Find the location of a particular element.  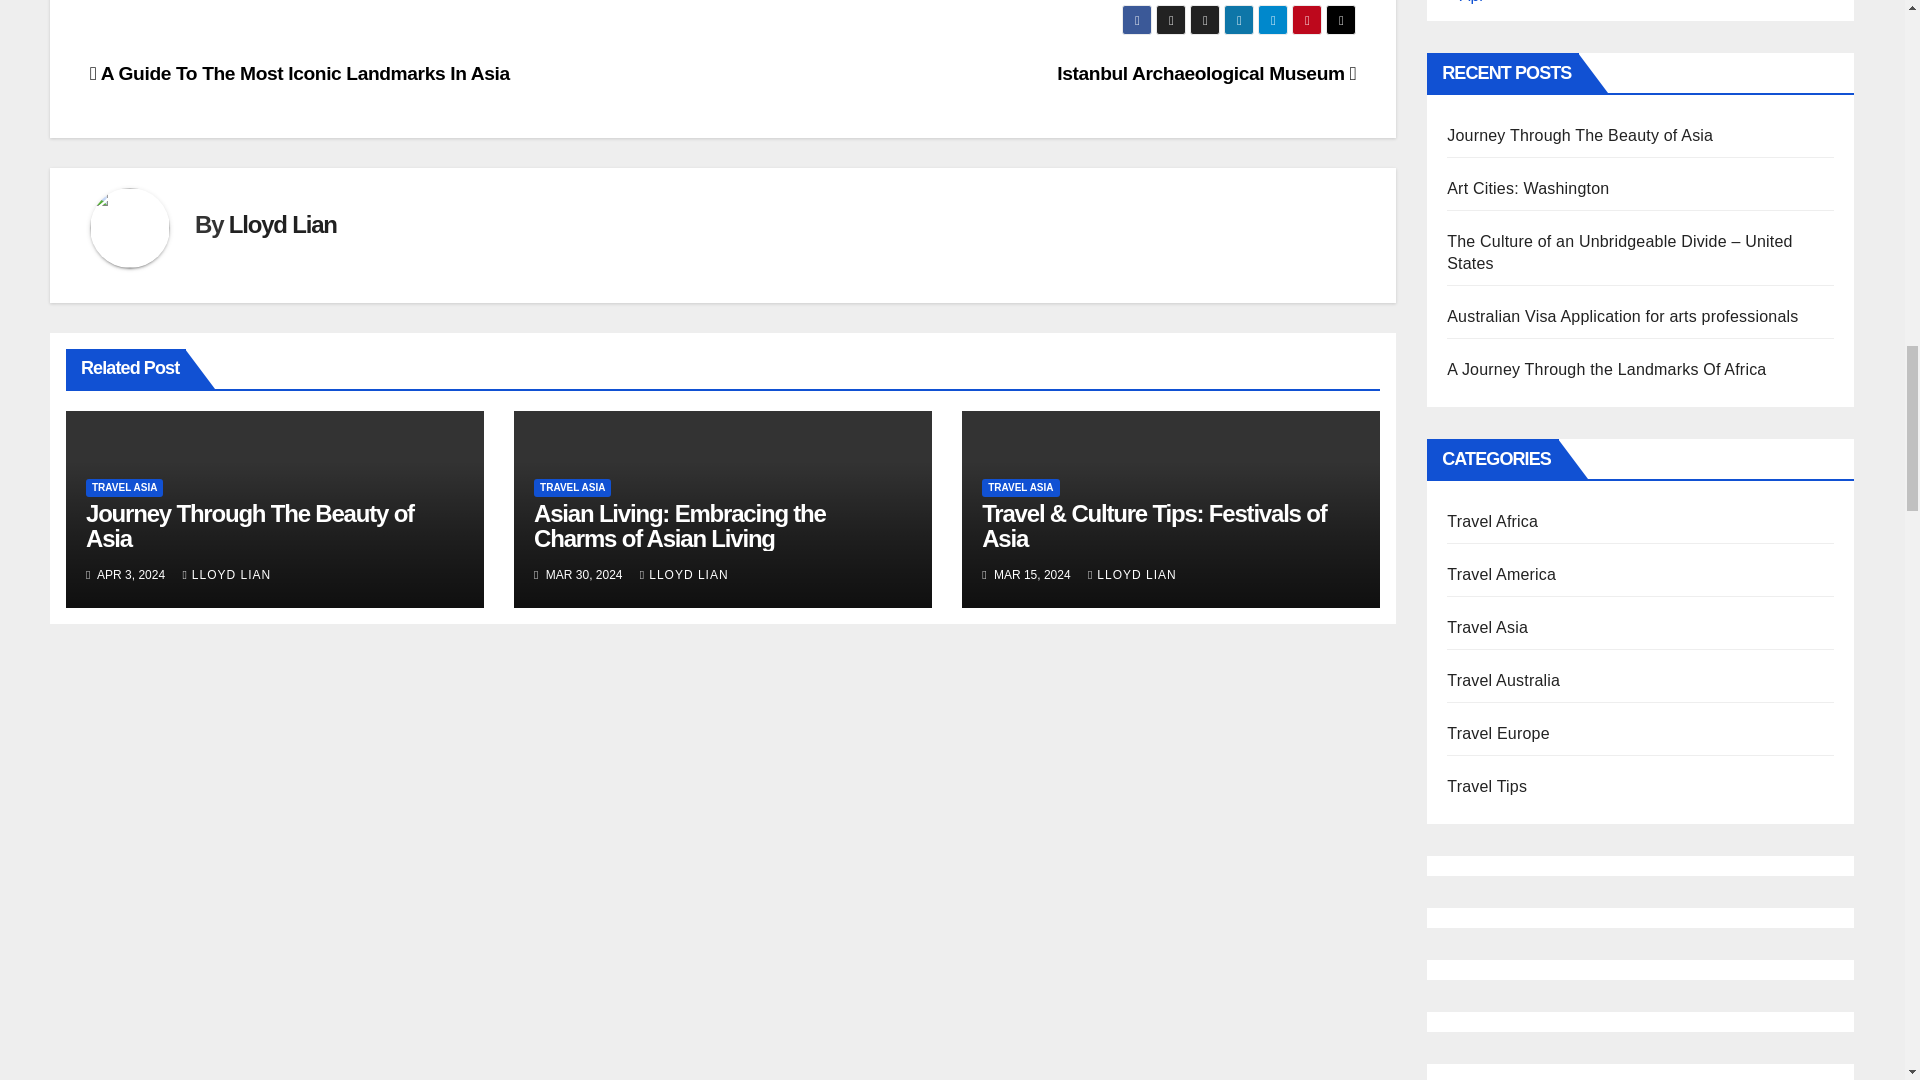

Istanbul Archaeological Museum is located at coordinates (1206, 73).